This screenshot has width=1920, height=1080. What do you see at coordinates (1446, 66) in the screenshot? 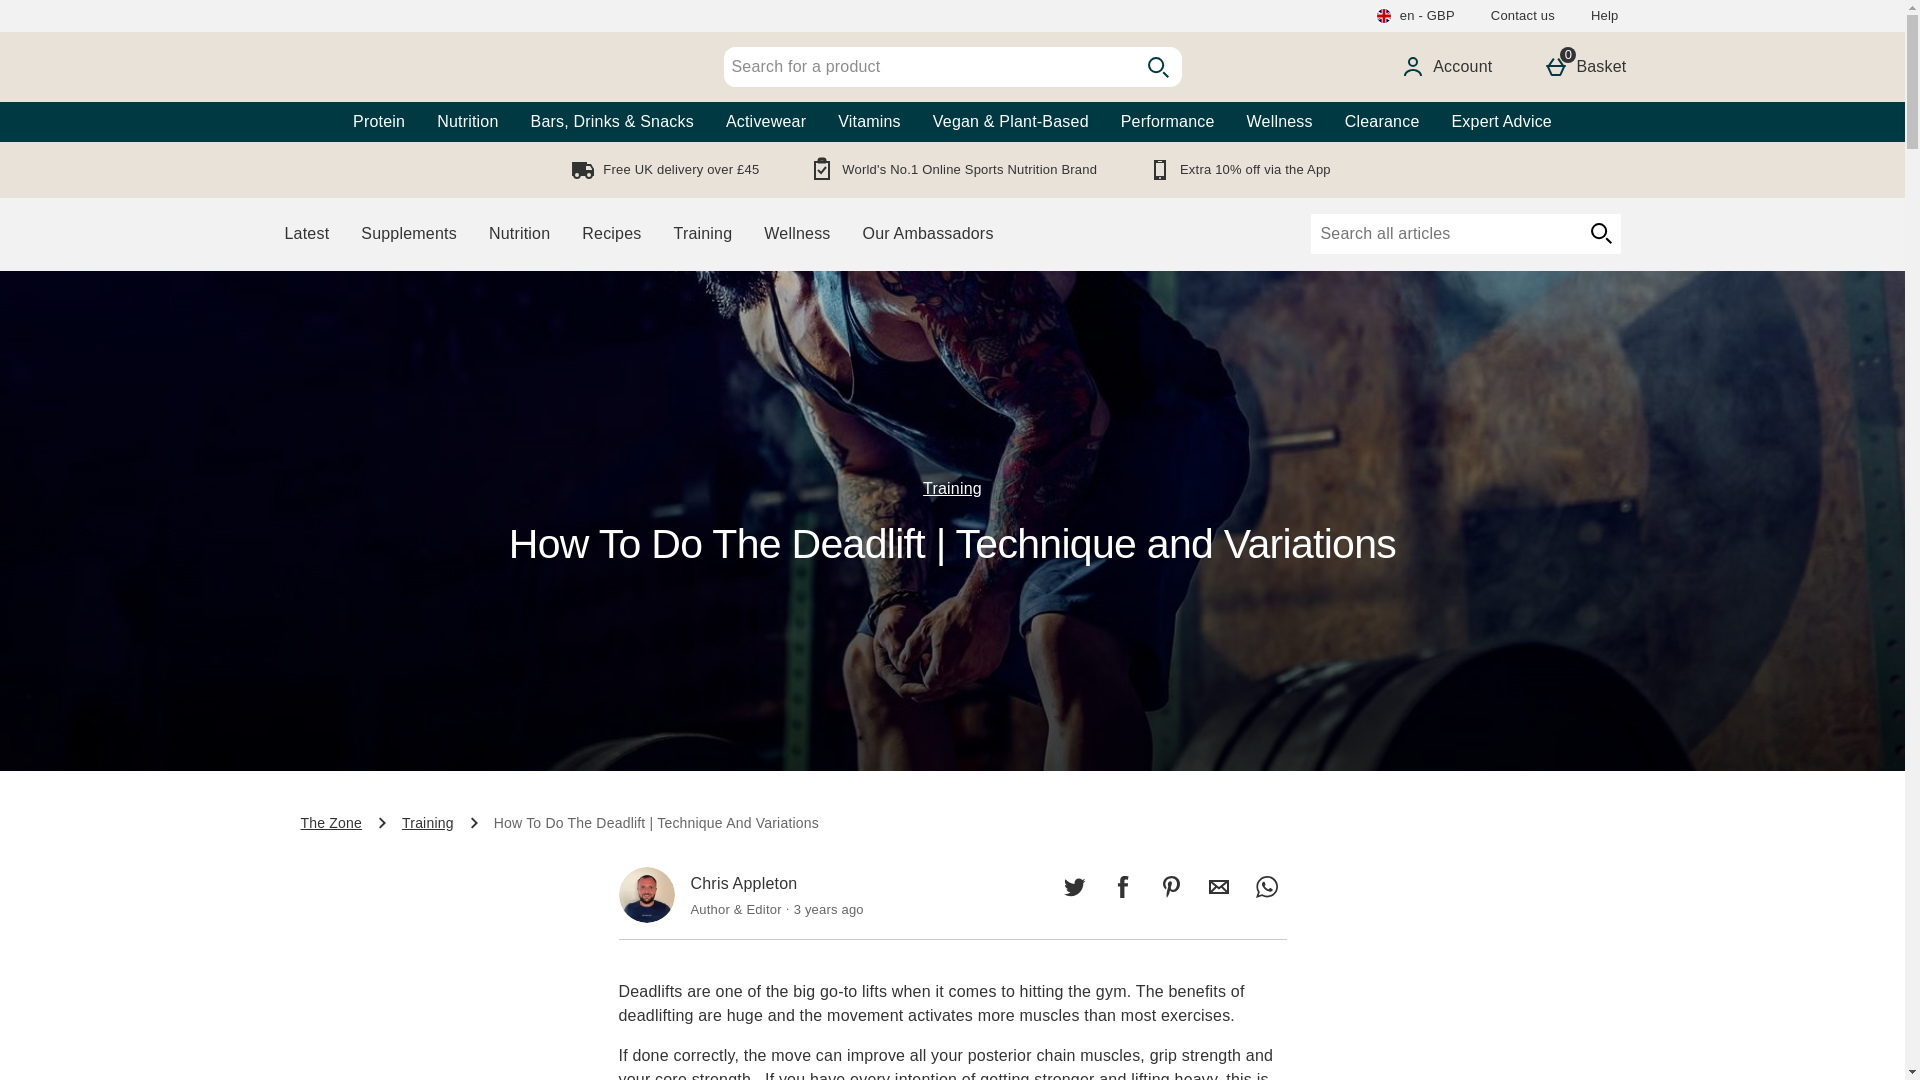
I see `Share this on Facebook` at bounding box center [1446, 66].